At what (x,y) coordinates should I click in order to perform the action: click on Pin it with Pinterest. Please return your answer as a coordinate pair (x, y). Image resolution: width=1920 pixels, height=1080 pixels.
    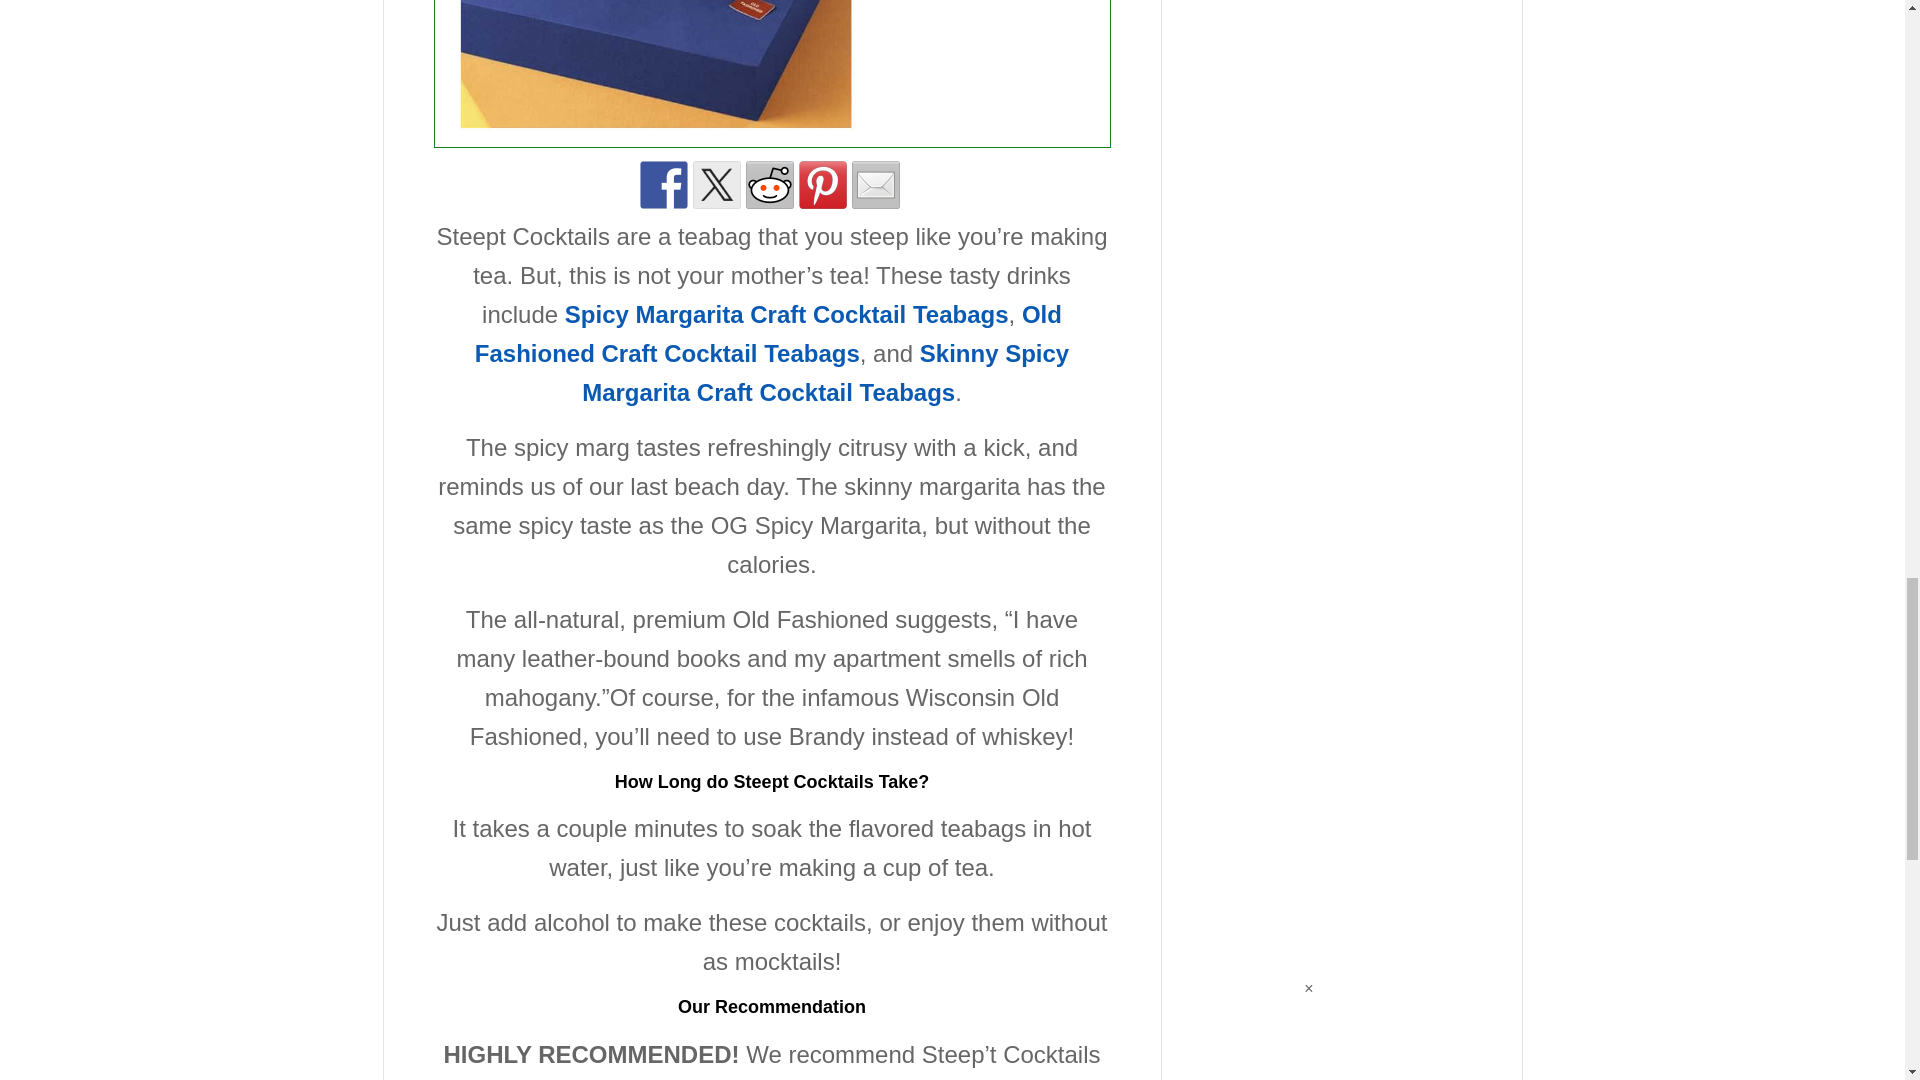
    Looking at the image, I should click on (822, 184).